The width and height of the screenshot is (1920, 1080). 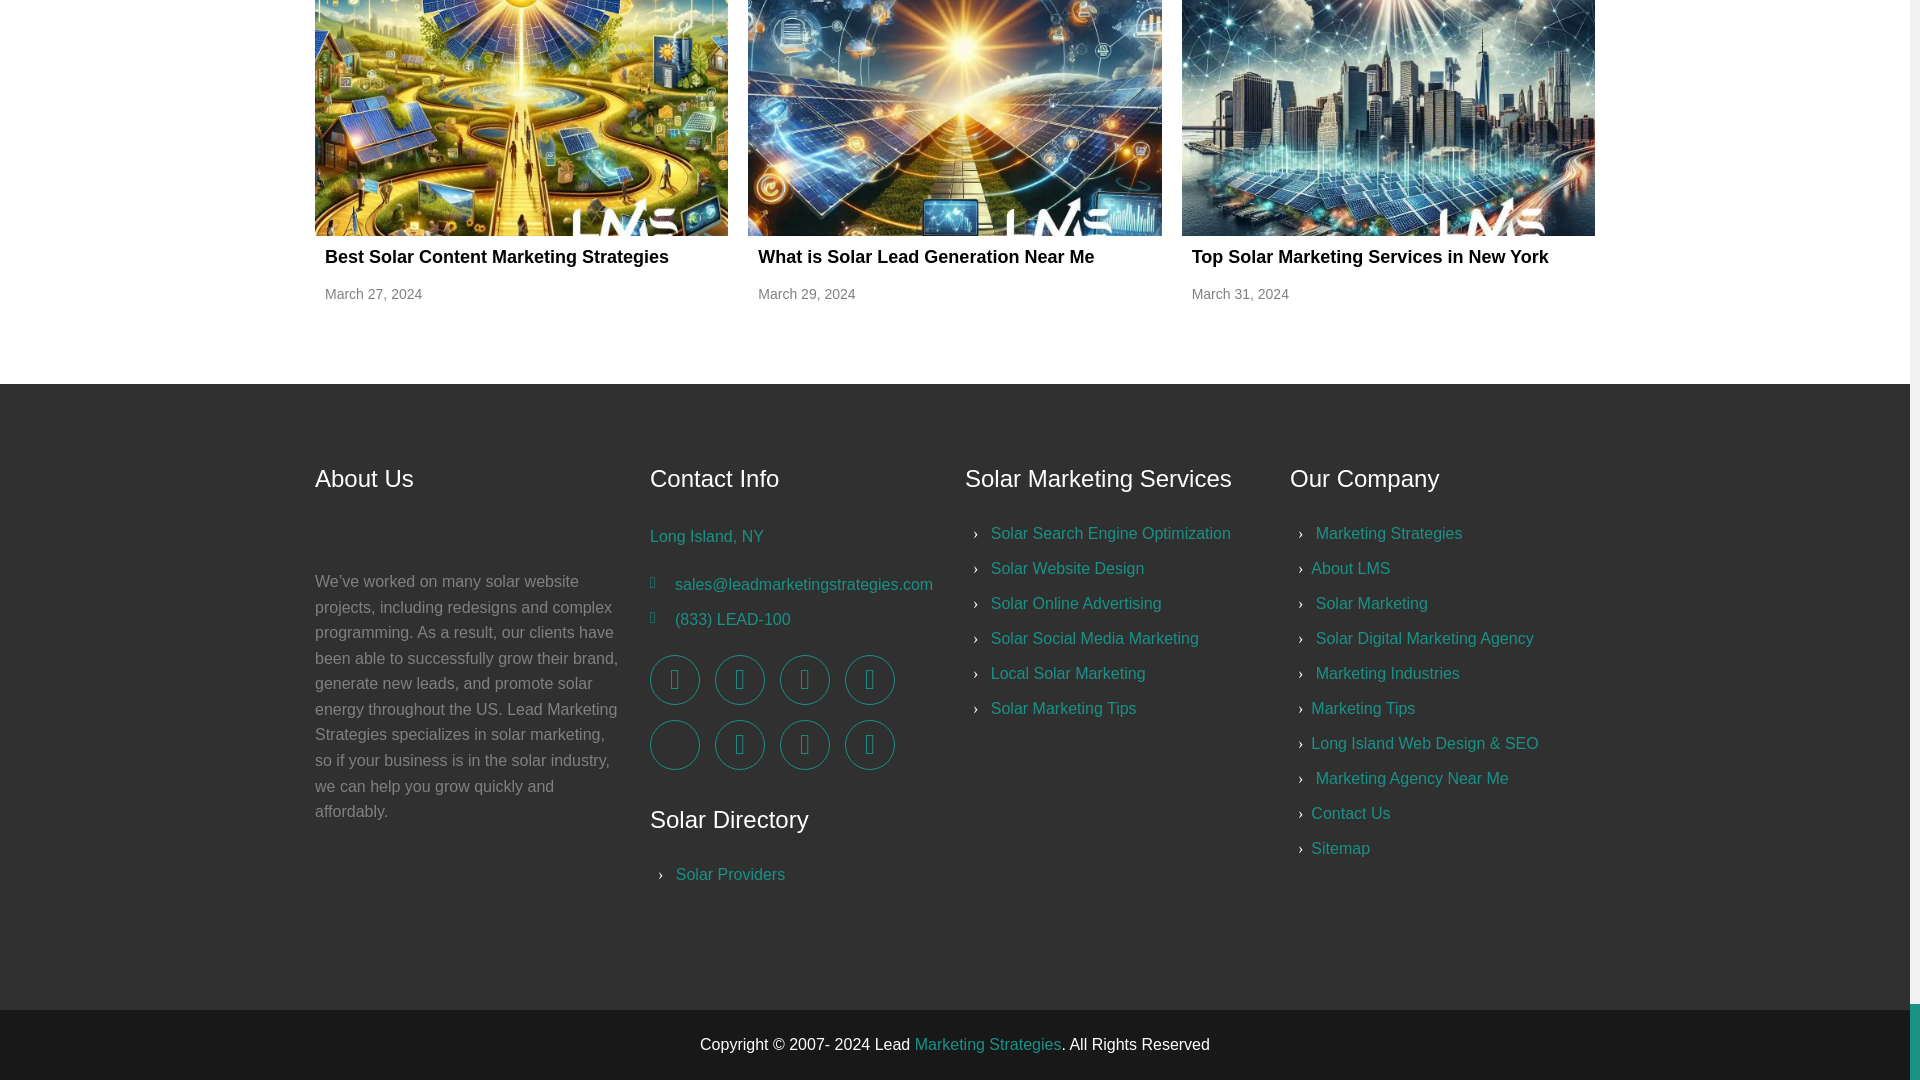 I want to click on Local Solar Marketing, so click(x=1068, y=673).